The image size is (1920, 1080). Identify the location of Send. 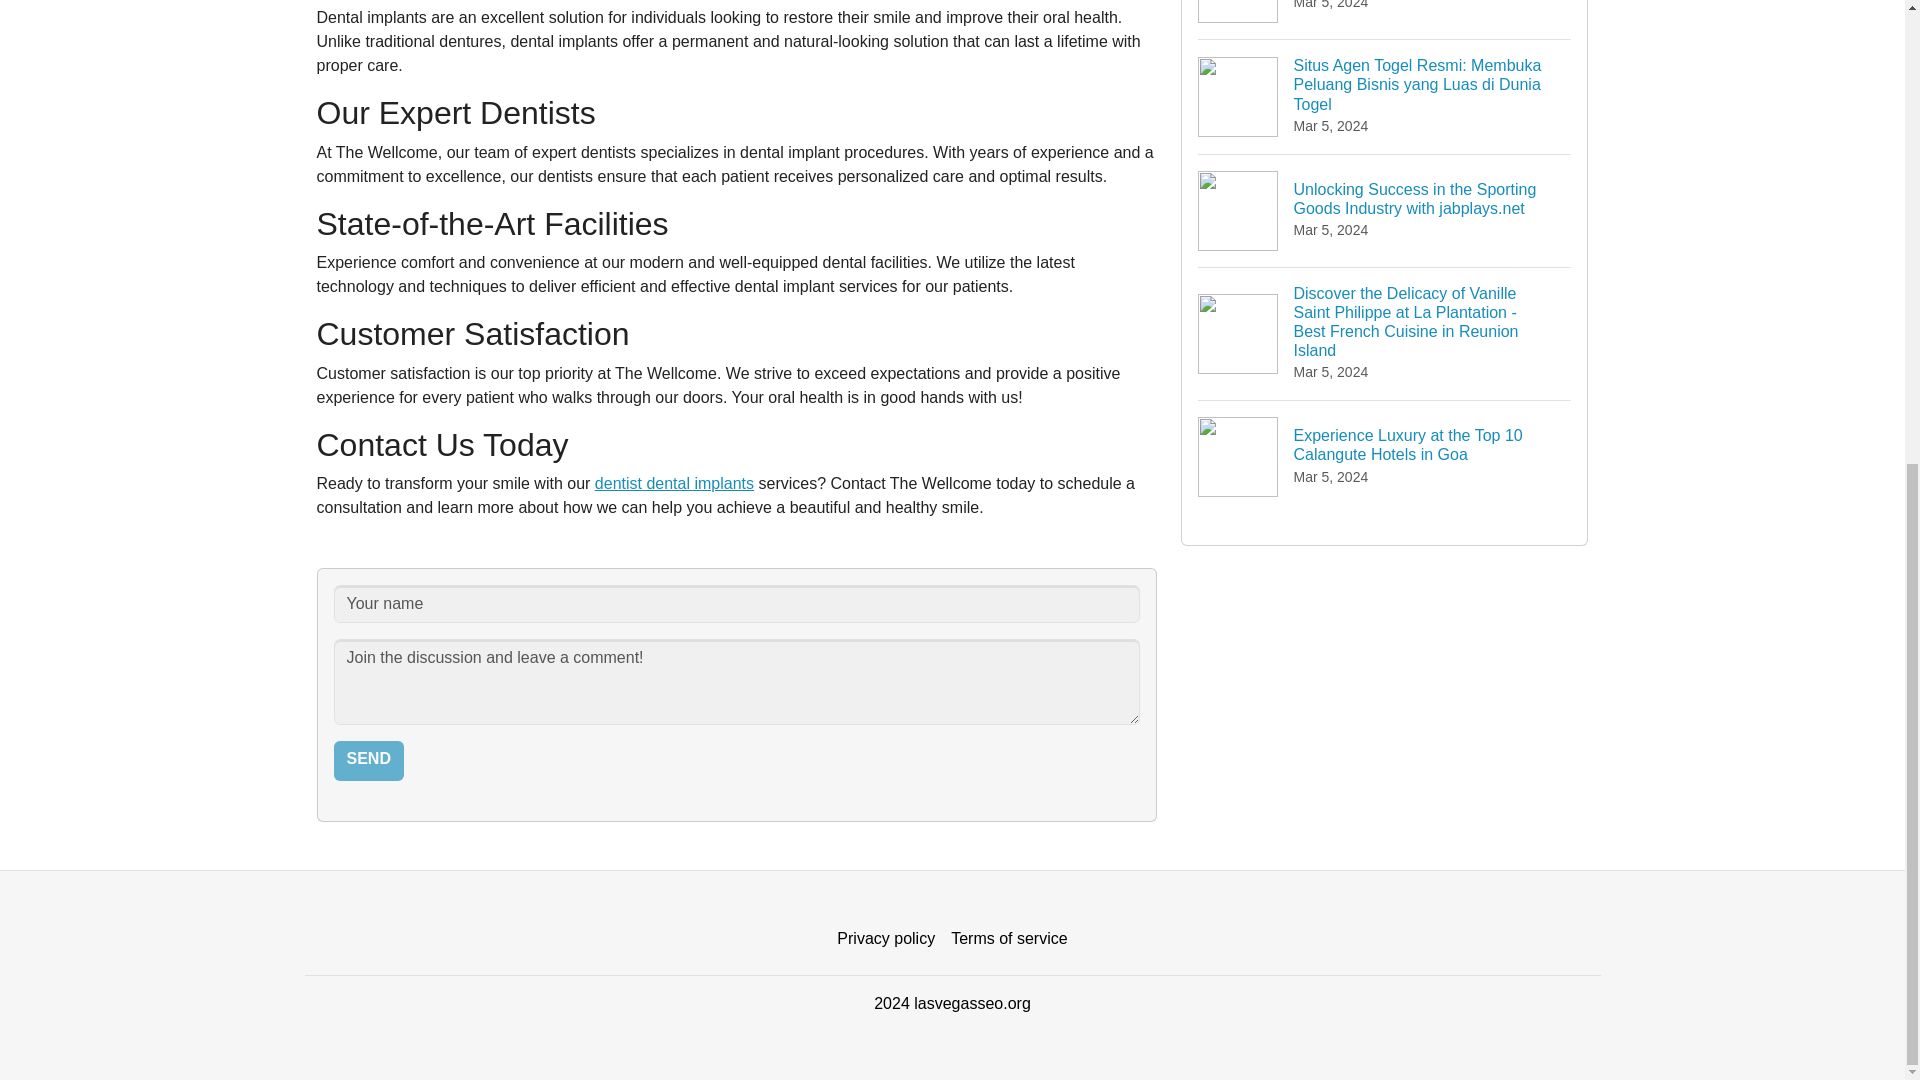
(368, 760).